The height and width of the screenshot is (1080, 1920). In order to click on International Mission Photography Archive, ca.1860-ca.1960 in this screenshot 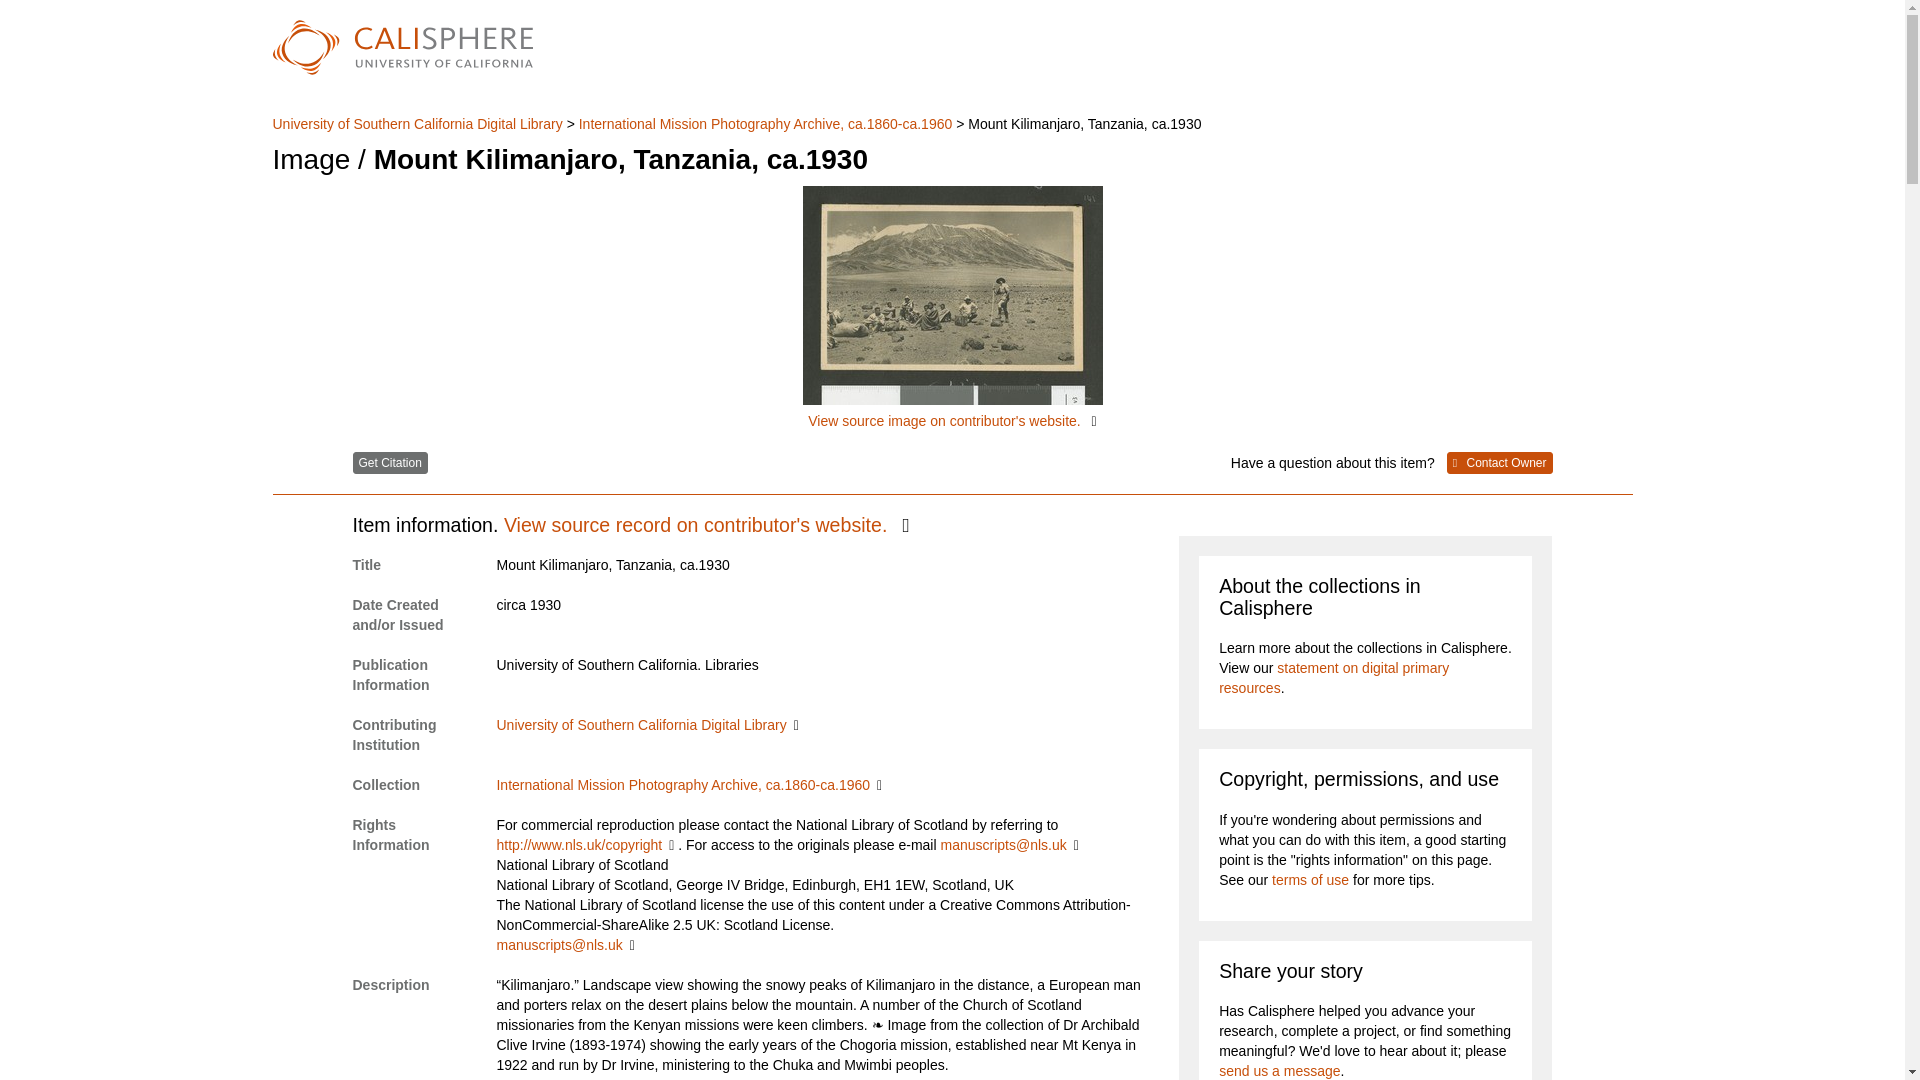, I will do `click(688, 784)`.